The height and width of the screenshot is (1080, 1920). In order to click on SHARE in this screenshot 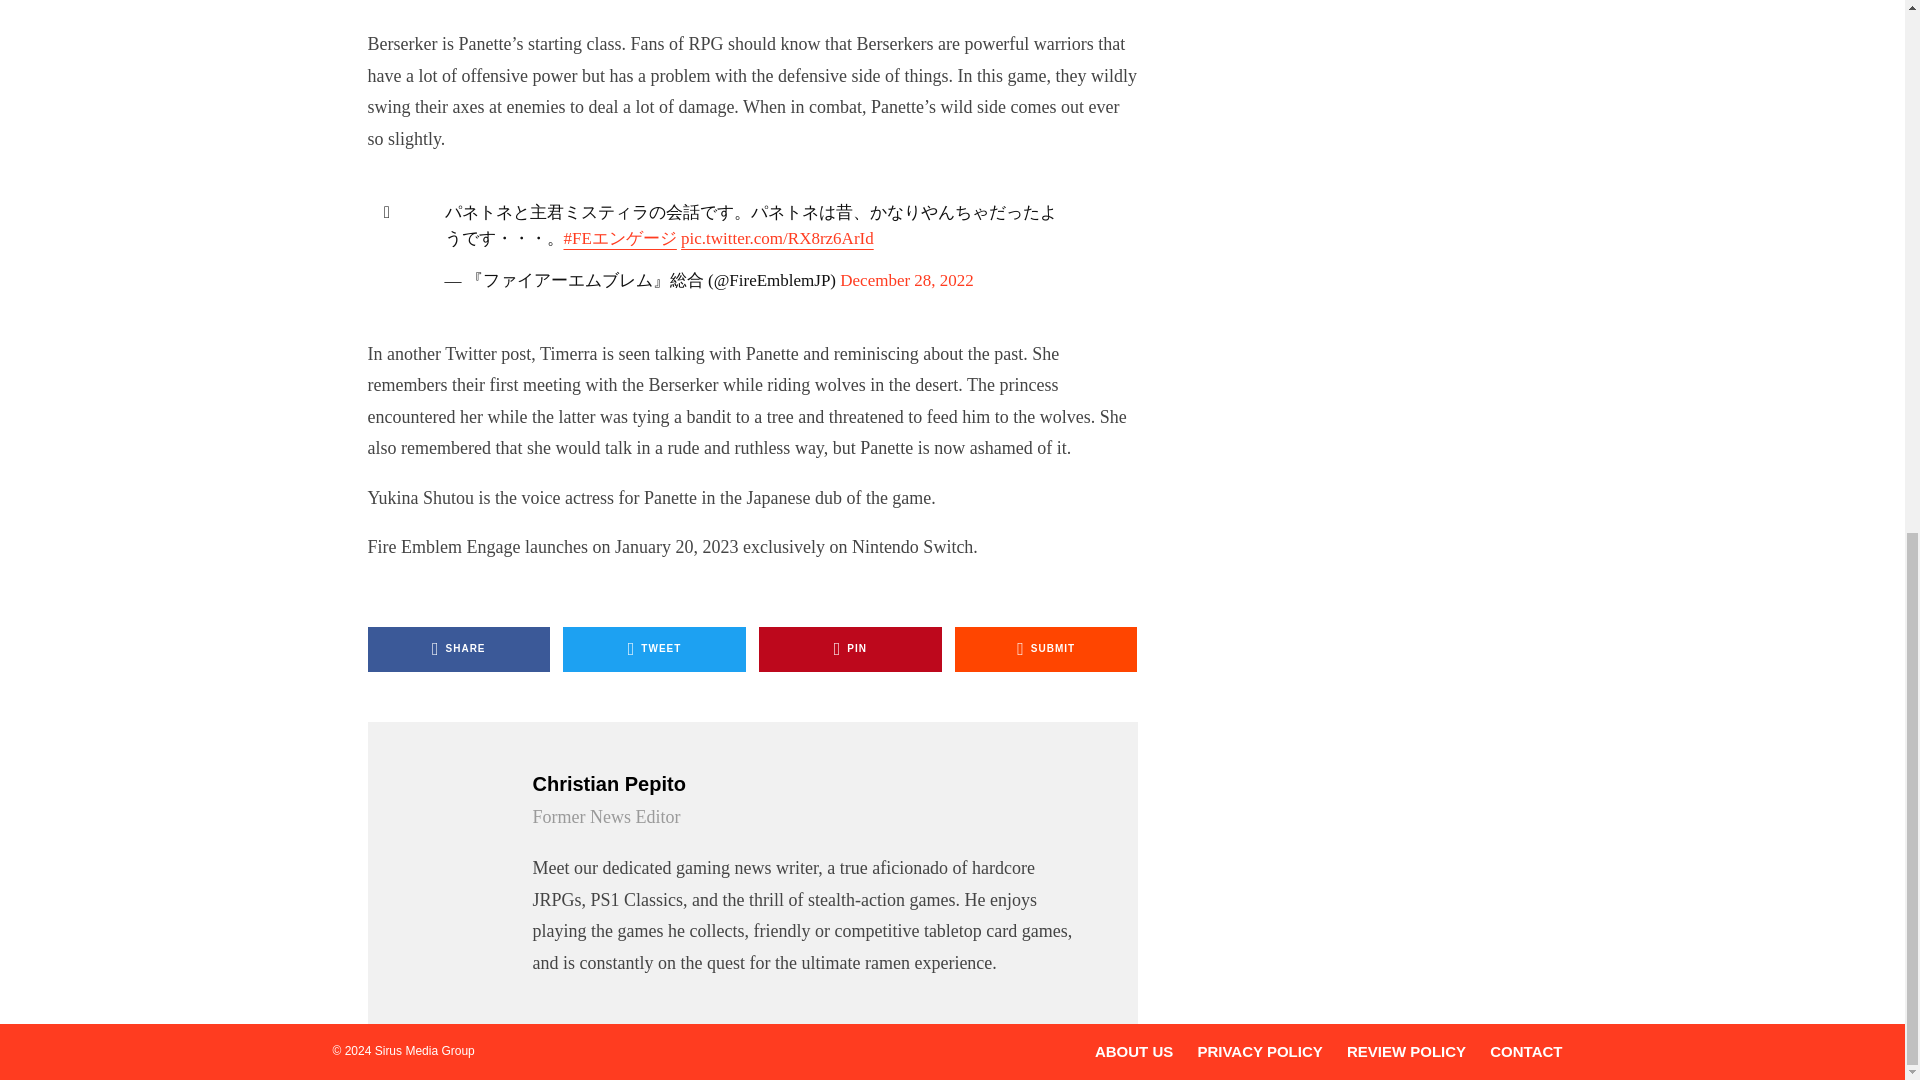, I will do `click(460, 649)`.